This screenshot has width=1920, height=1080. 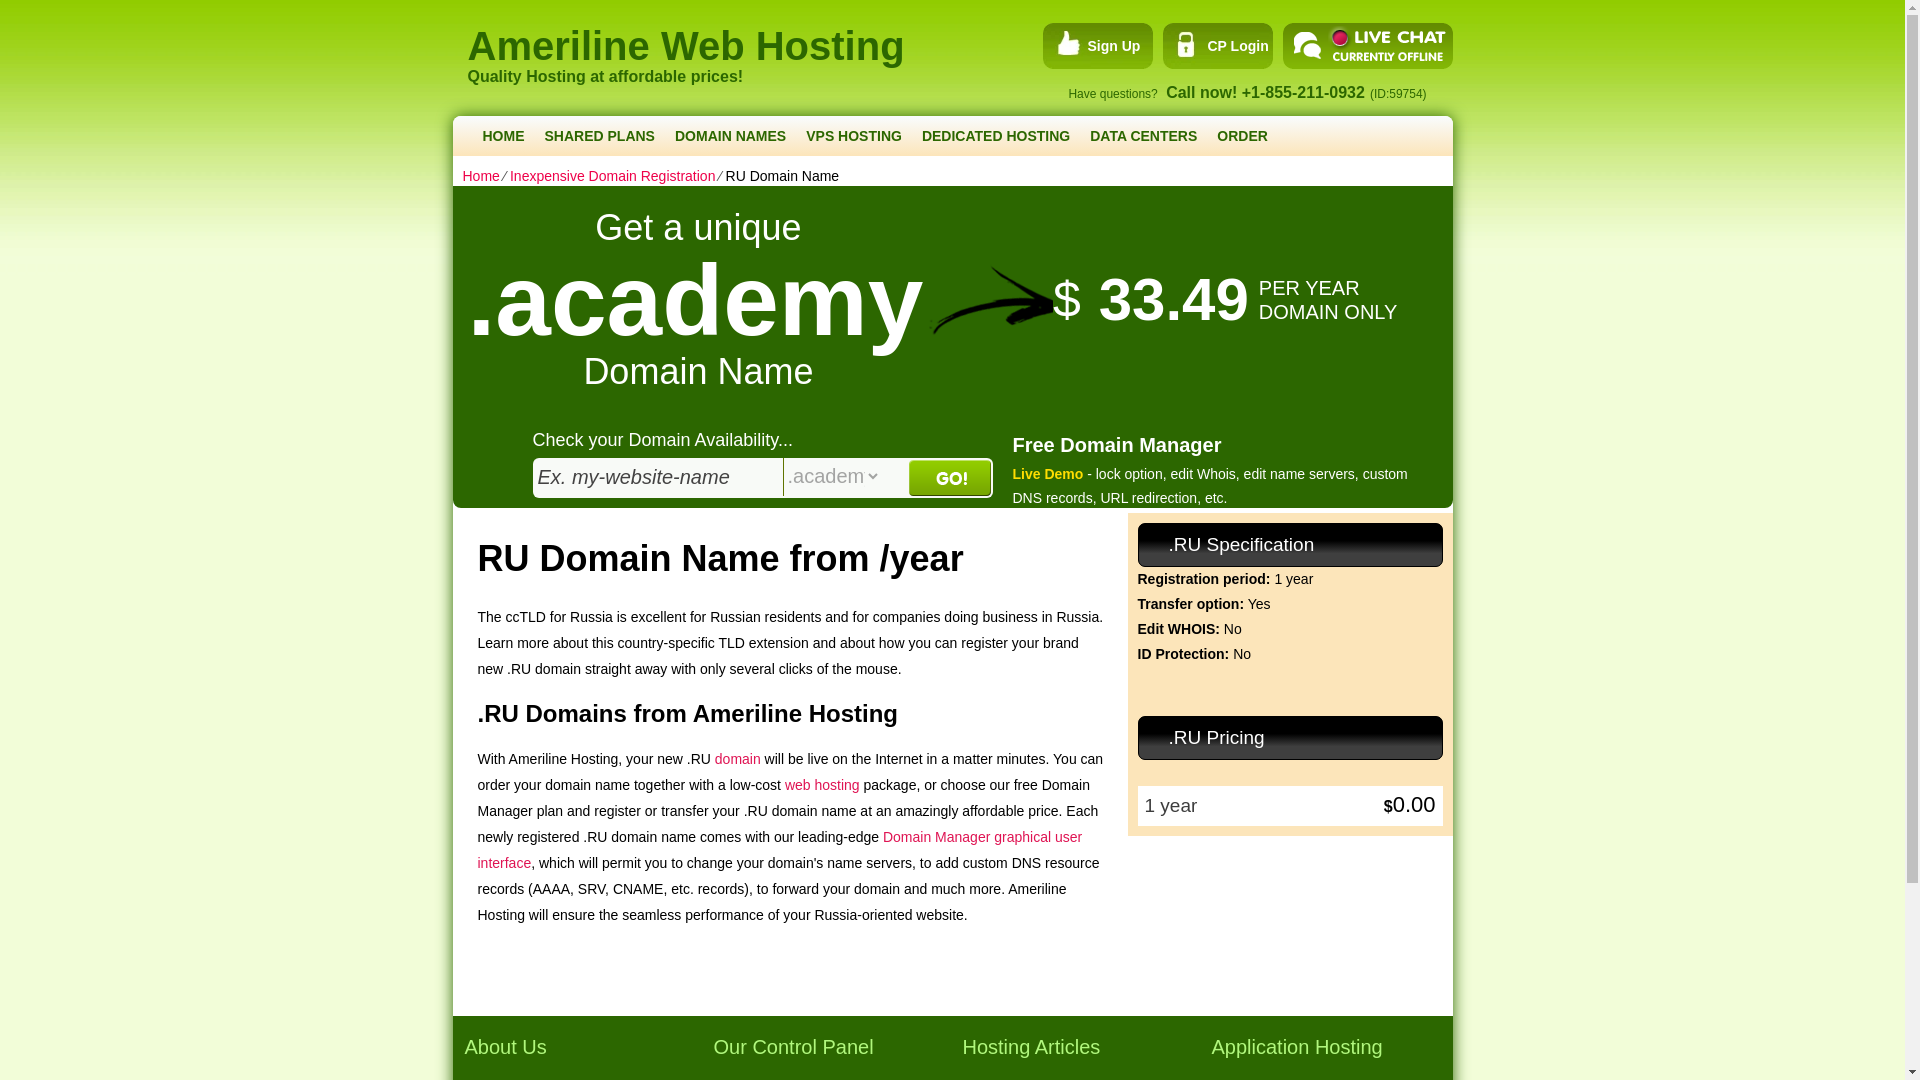 I want to click on Ameriline Web Hosting, so click(x=755, y=34).